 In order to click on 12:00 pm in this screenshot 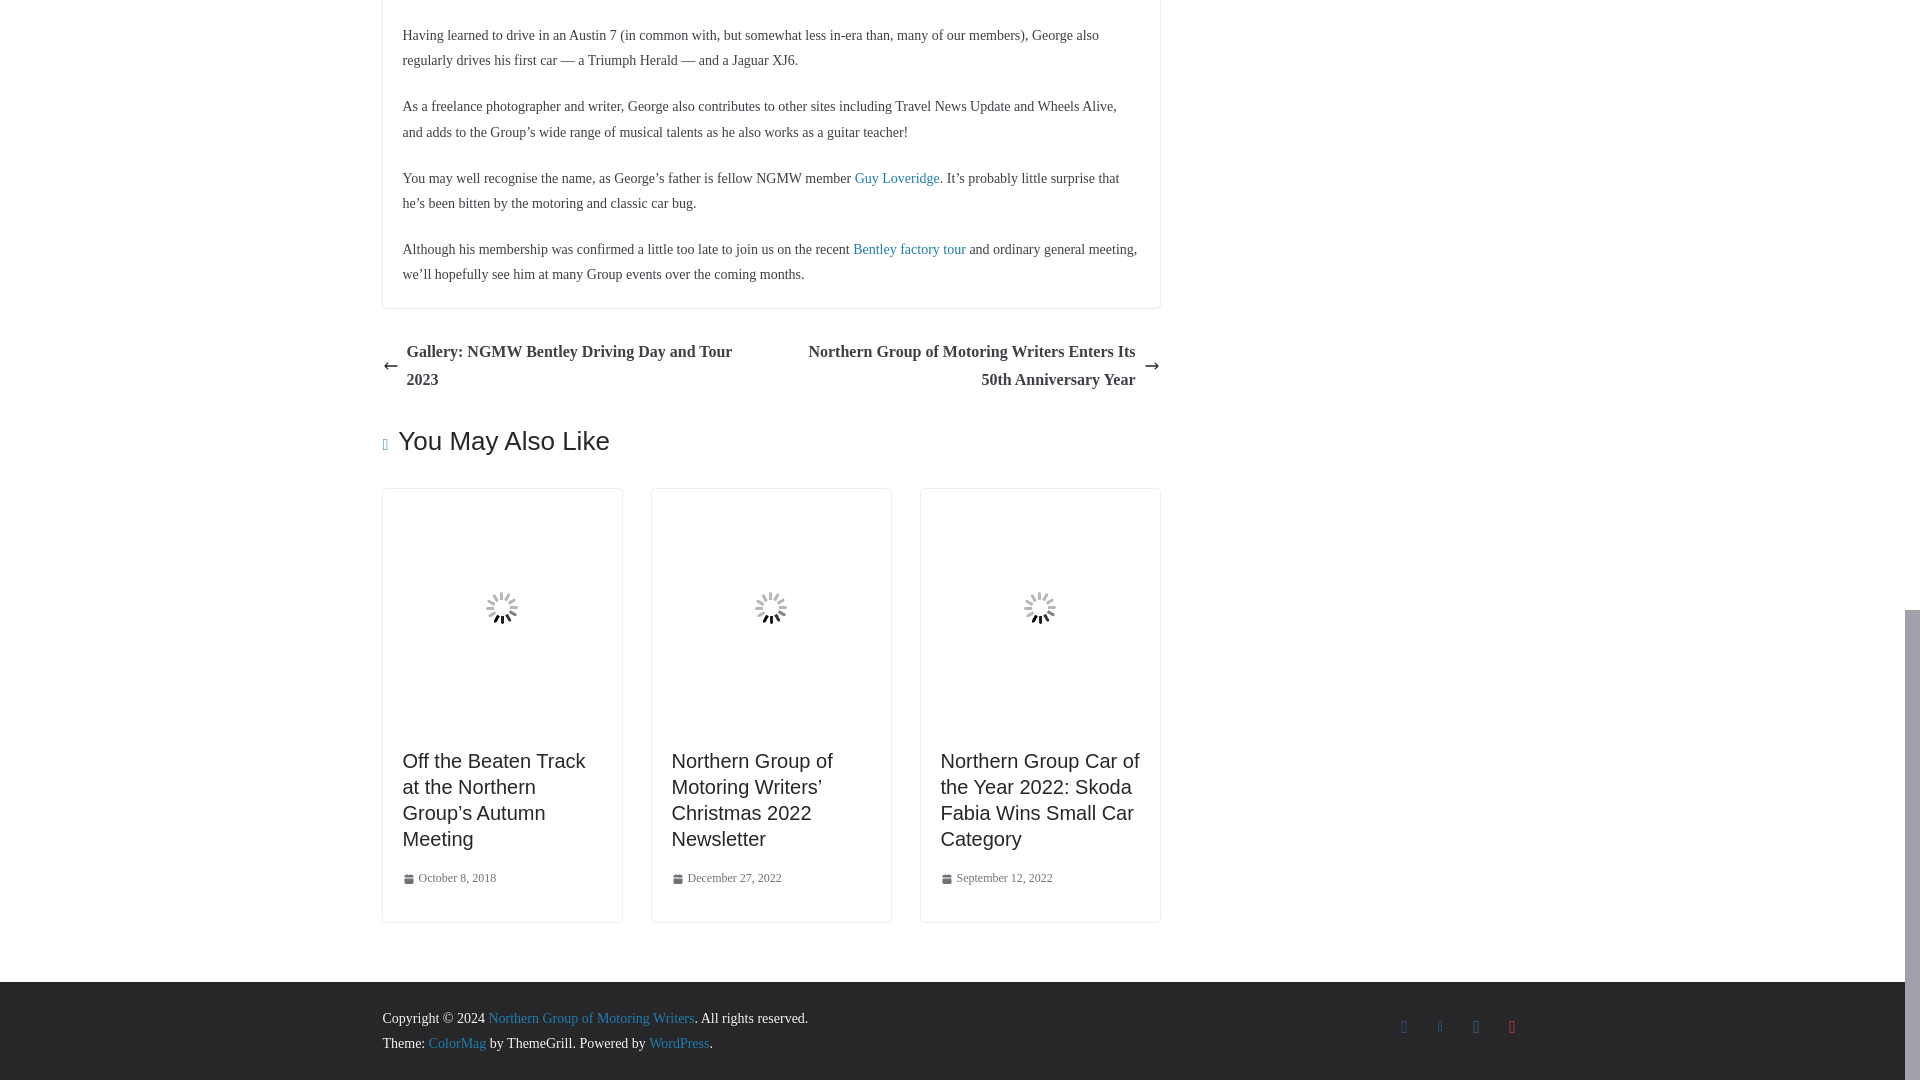, I will do `click(448, 878)`.